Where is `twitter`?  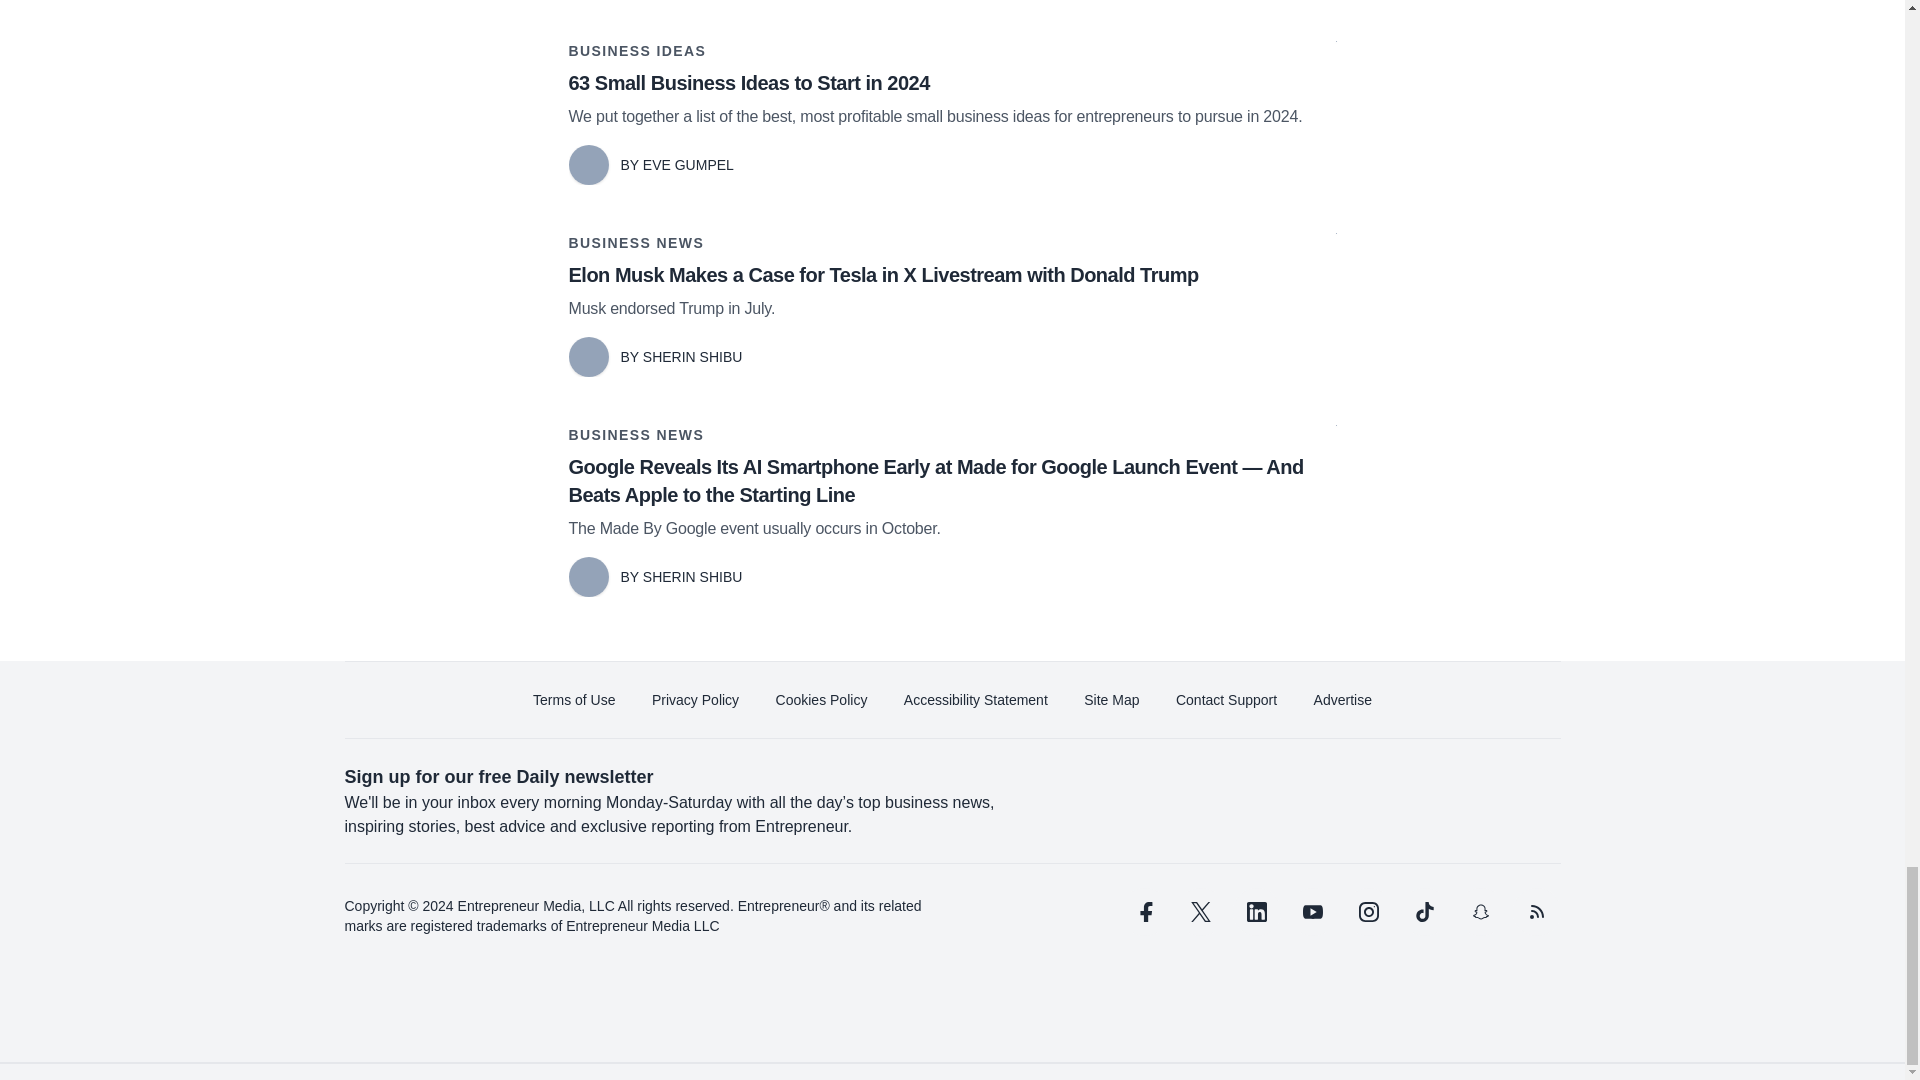 twitter is located at coordinates (1200, 912).